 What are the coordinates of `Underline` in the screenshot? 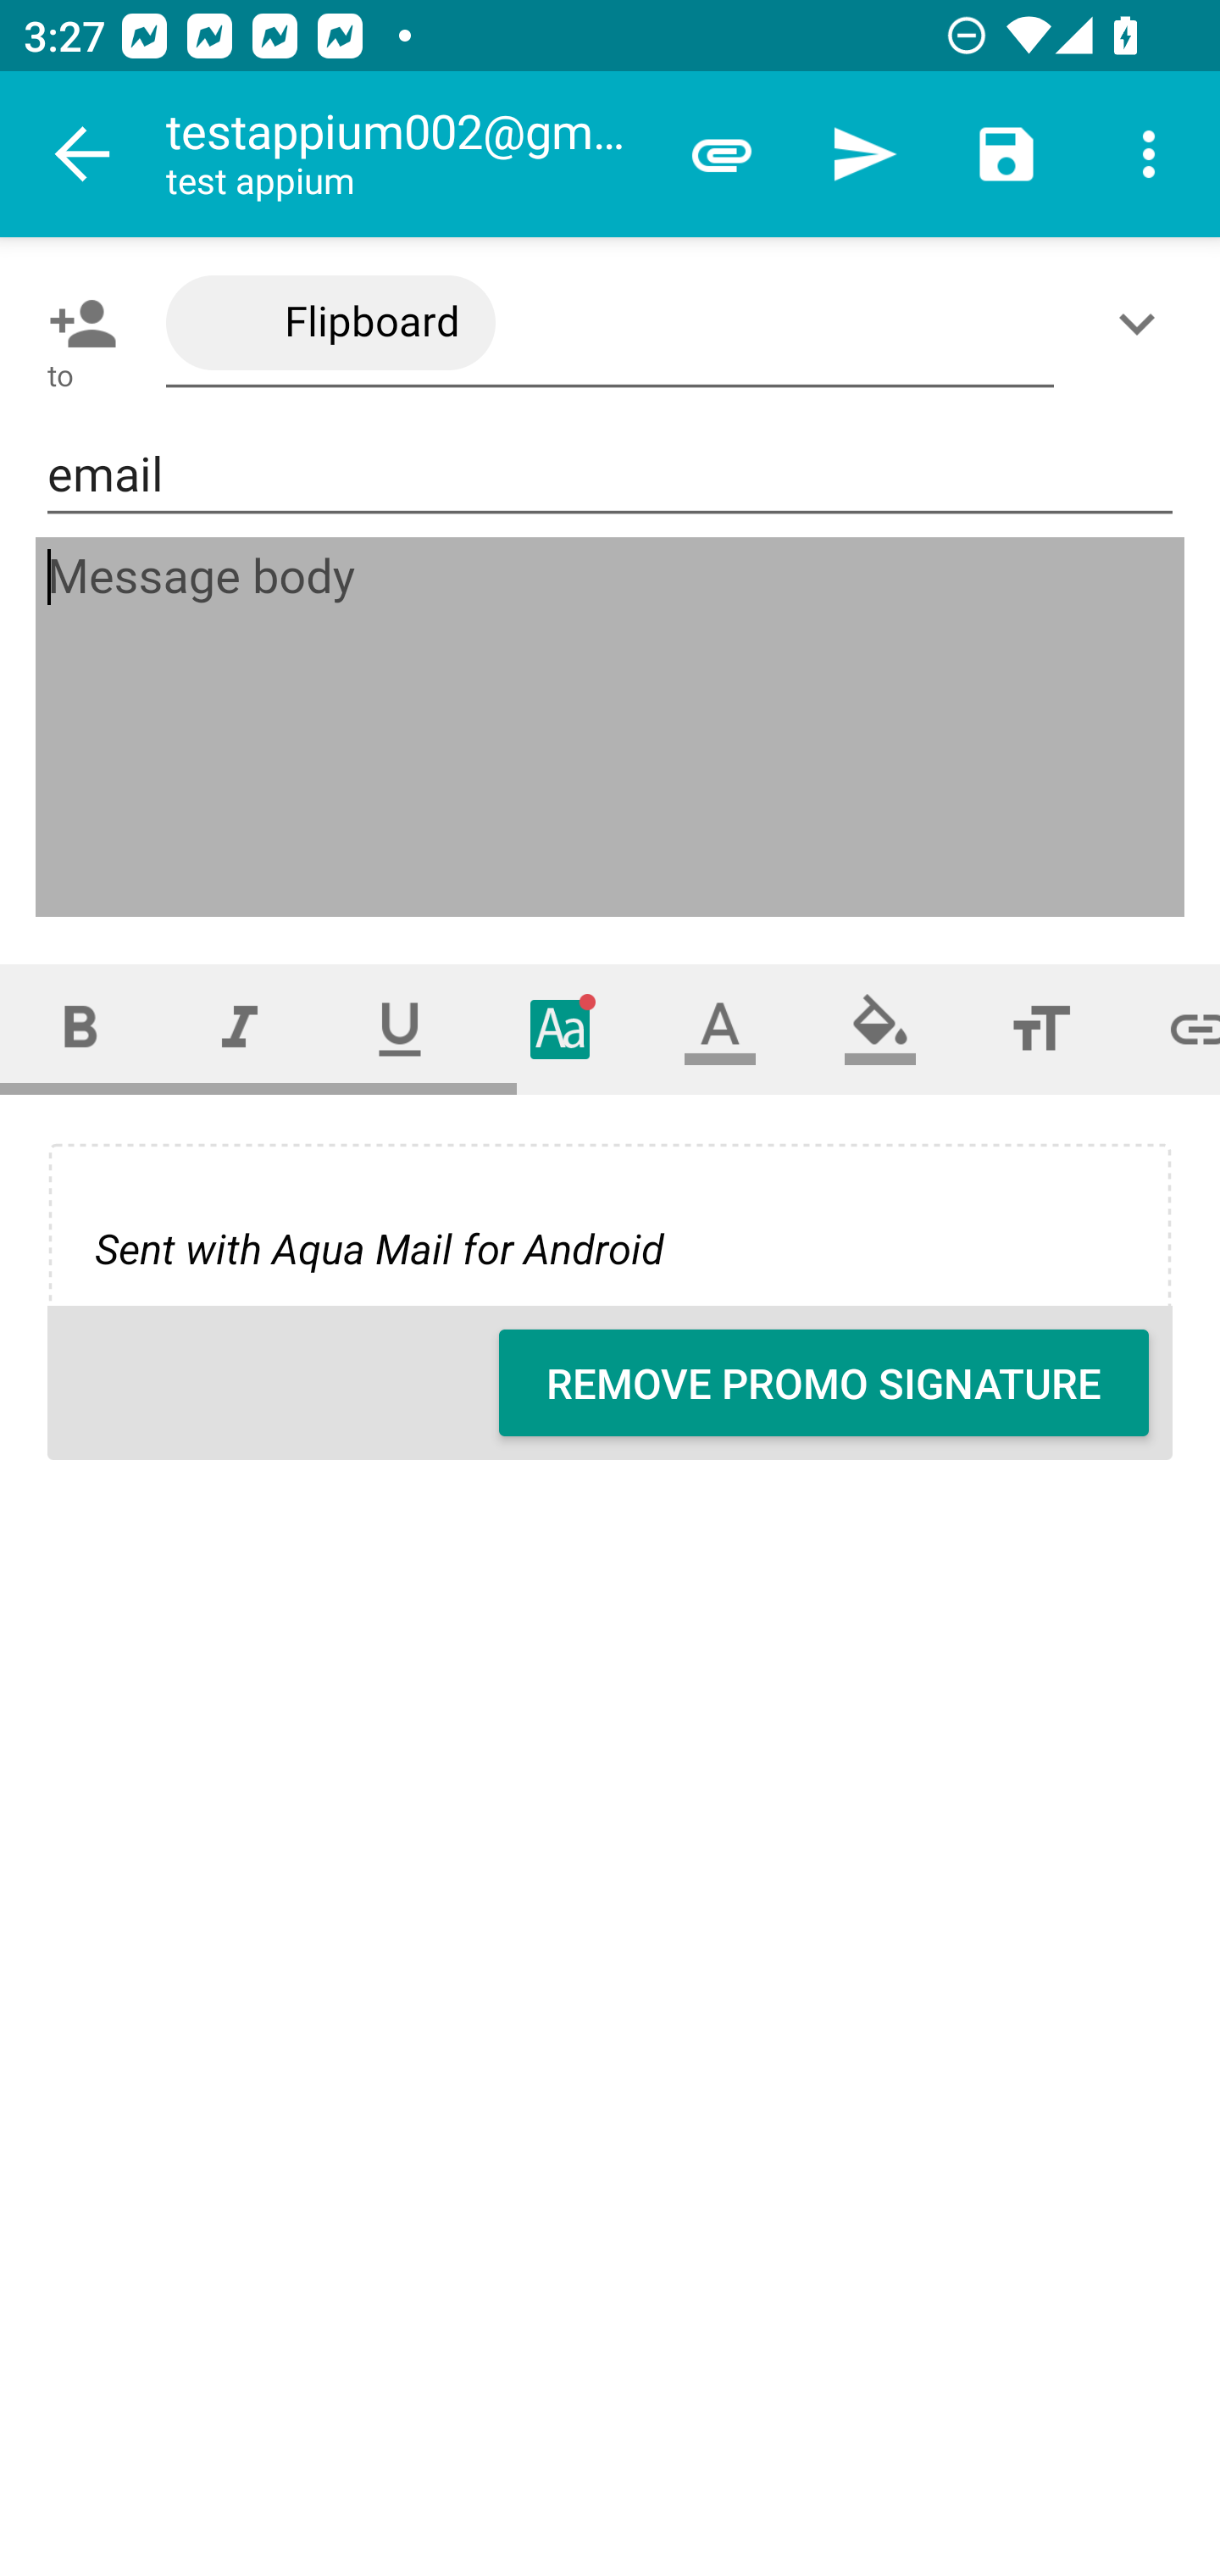 It's located at (400, 1029).